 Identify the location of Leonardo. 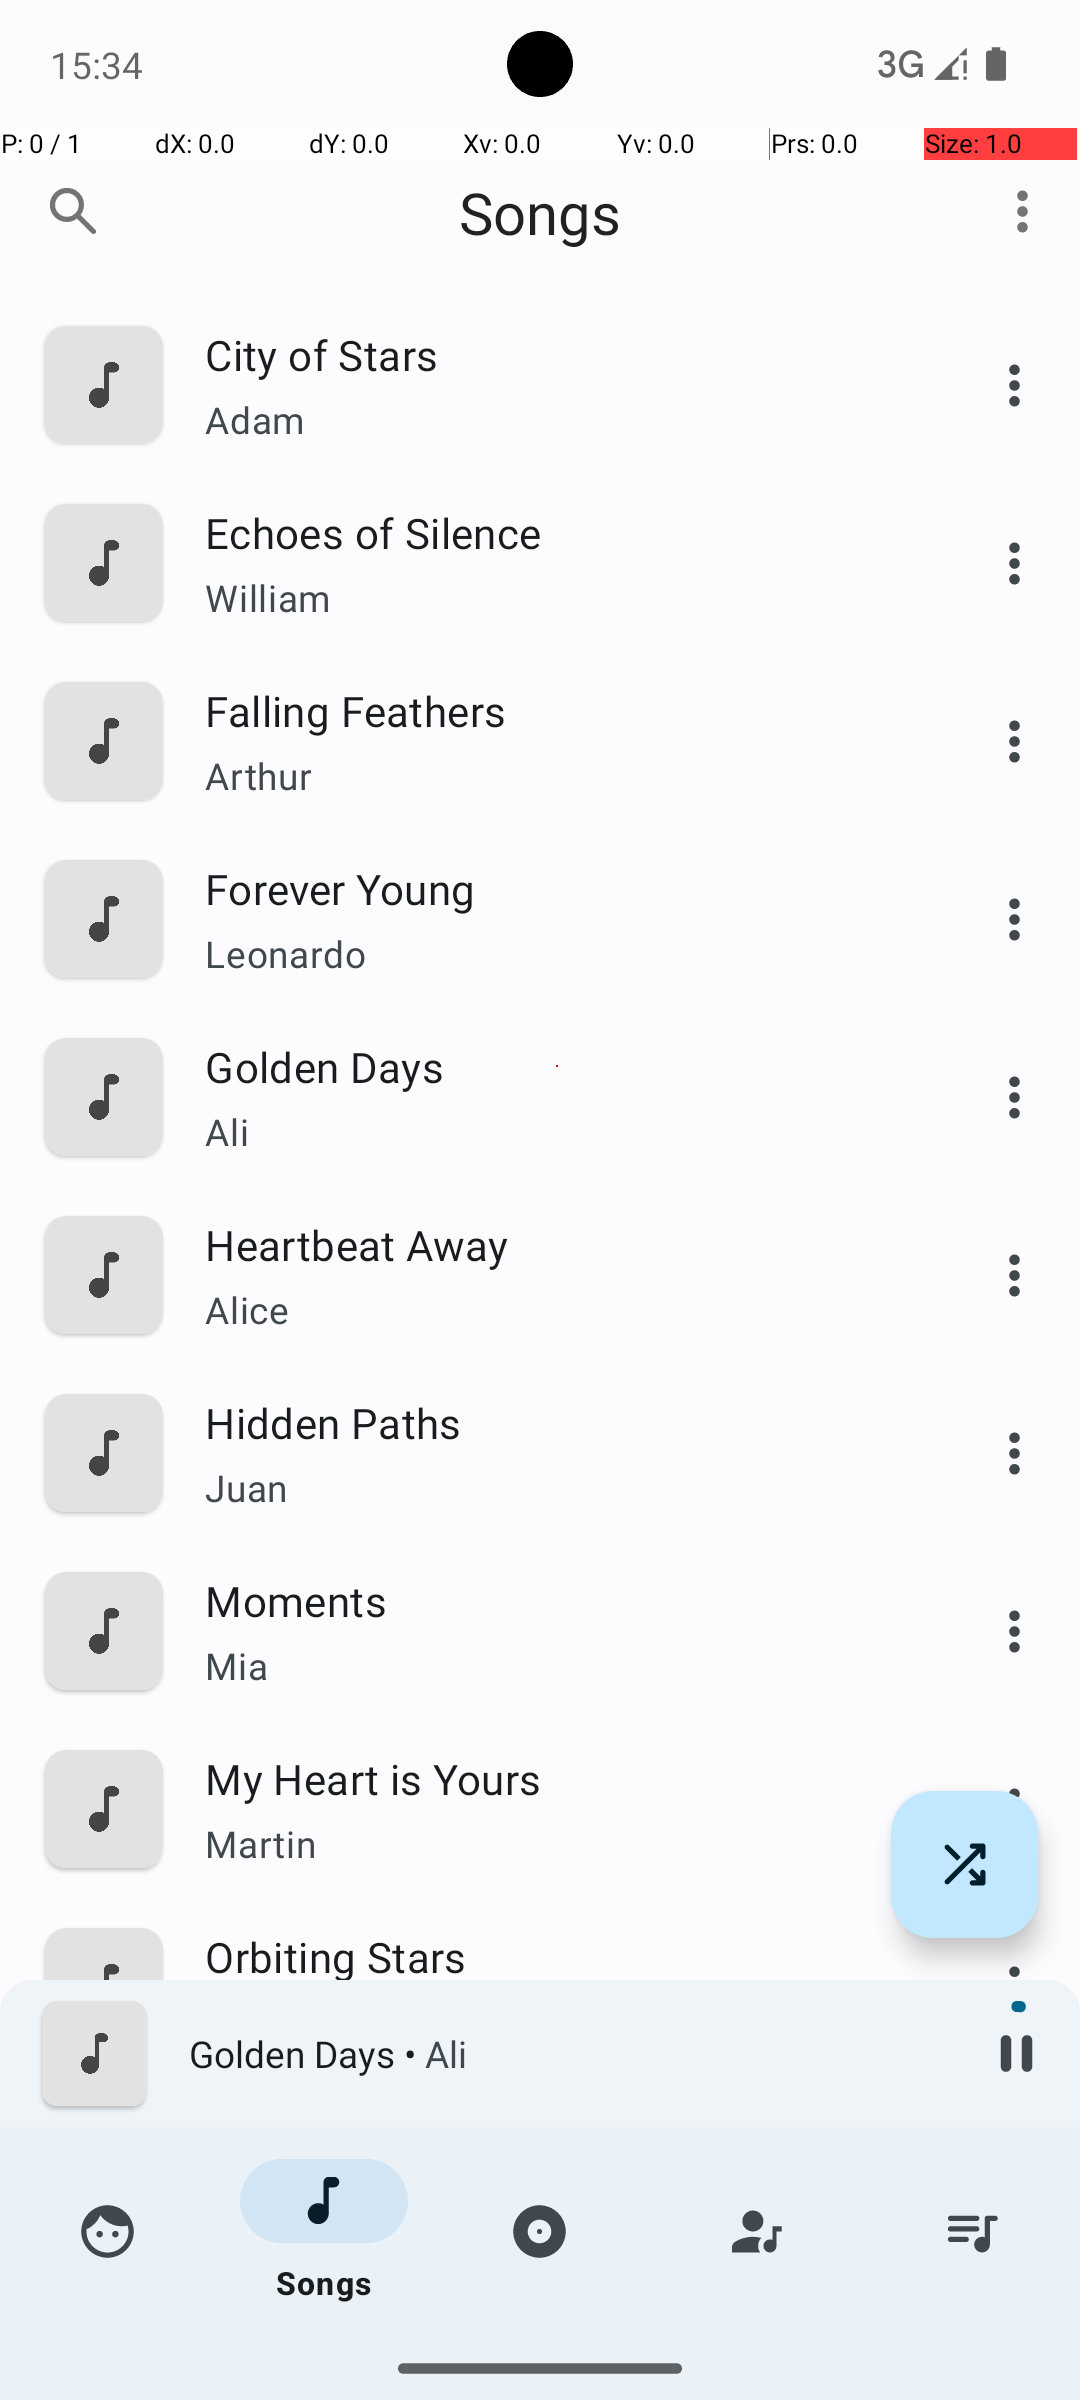
(557, 954).